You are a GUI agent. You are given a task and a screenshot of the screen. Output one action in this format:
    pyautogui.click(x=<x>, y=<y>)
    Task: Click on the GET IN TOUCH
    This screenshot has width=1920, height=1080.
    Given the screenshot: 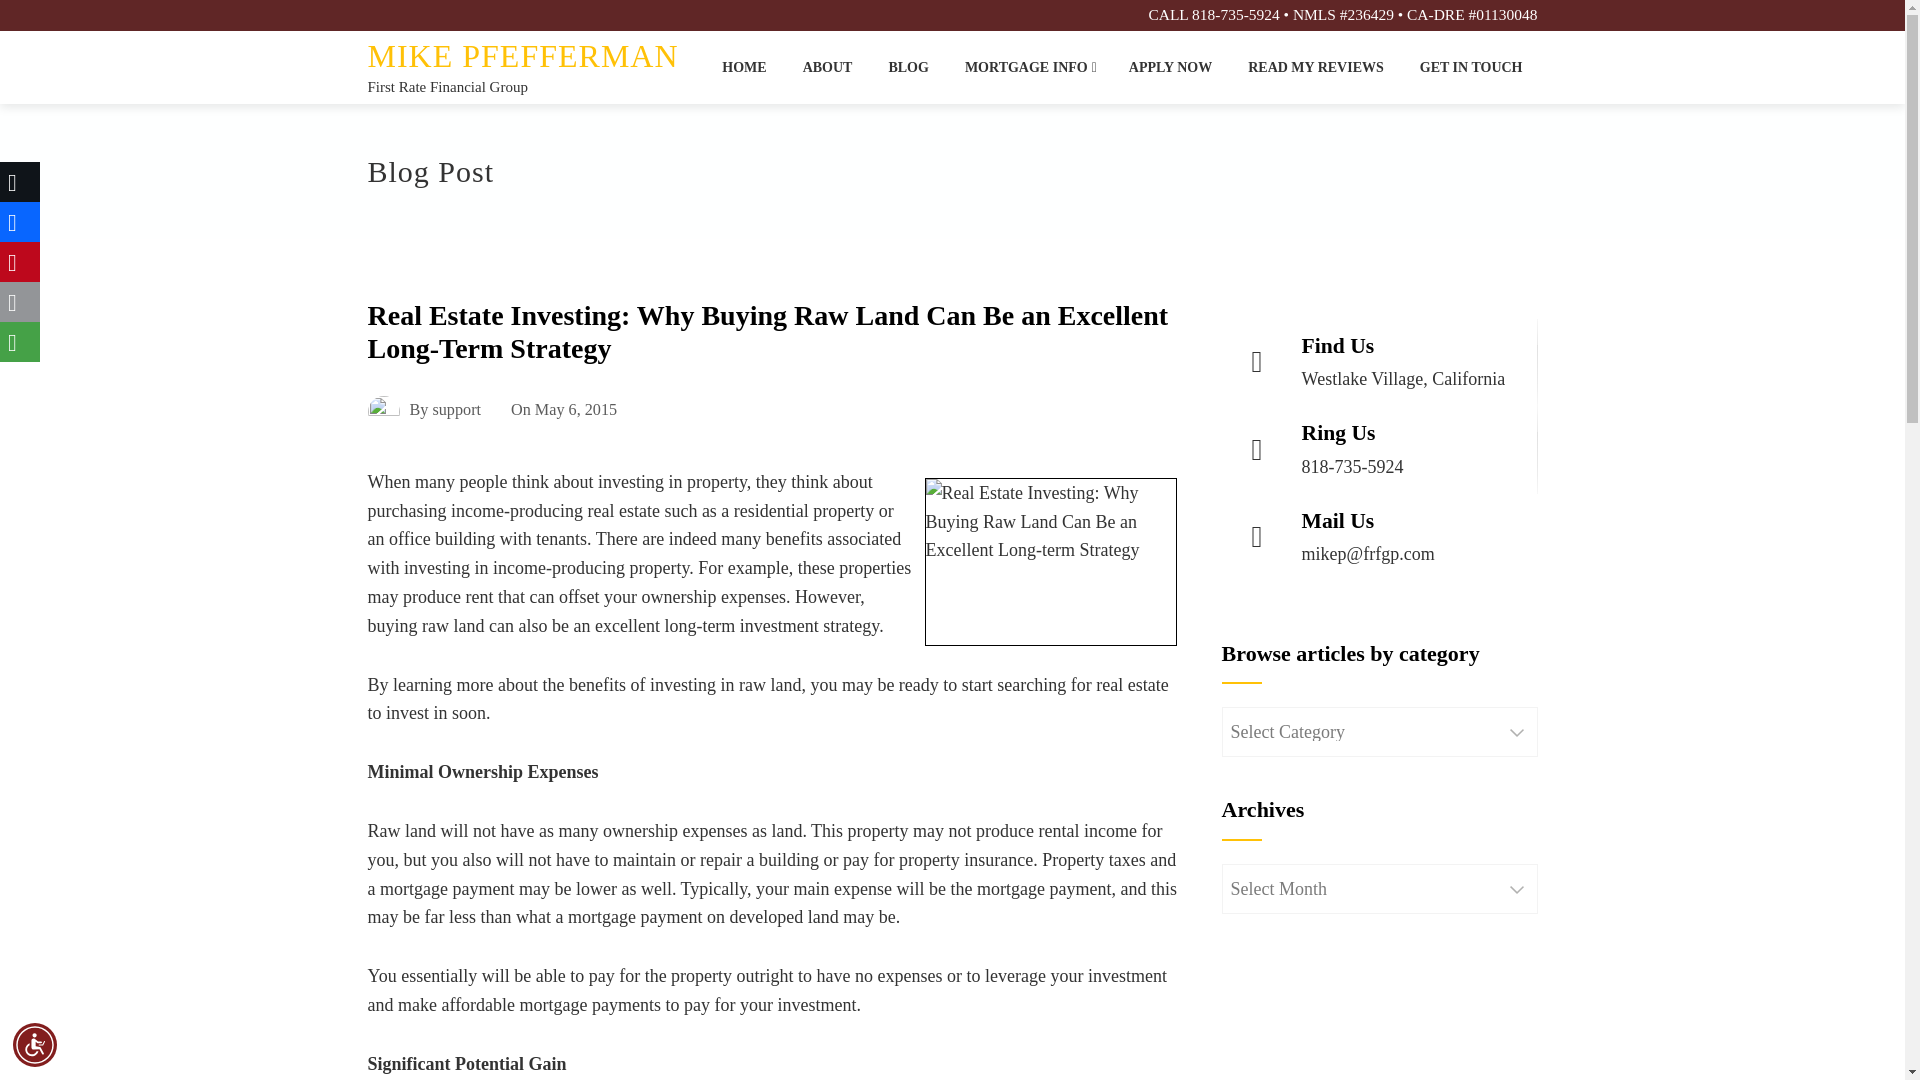 What is the action you would take?
    pyautogui.click(x=1471, y=67)
    